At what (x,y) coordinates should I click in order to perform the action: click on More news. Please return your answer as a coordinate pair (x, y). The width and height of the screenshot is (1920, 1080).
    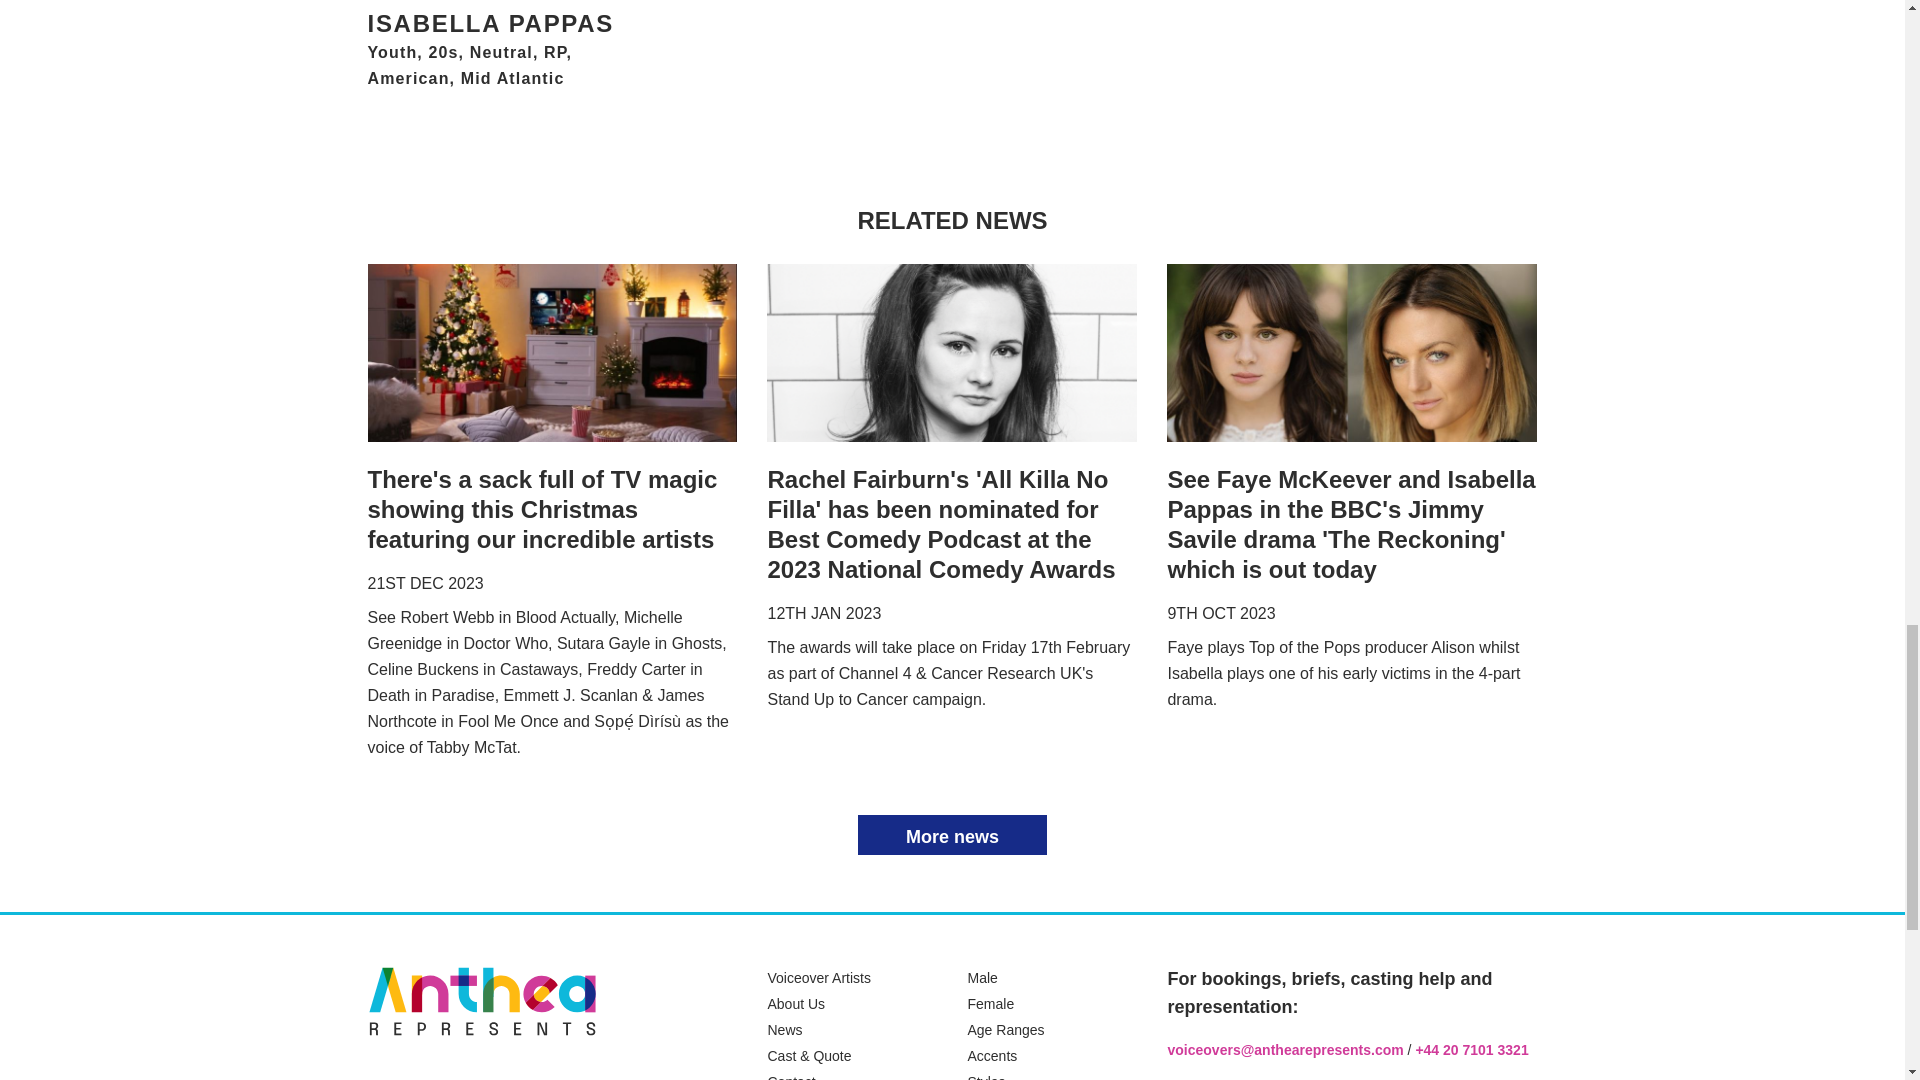
    Looking at the image, I should click on (952, 835).